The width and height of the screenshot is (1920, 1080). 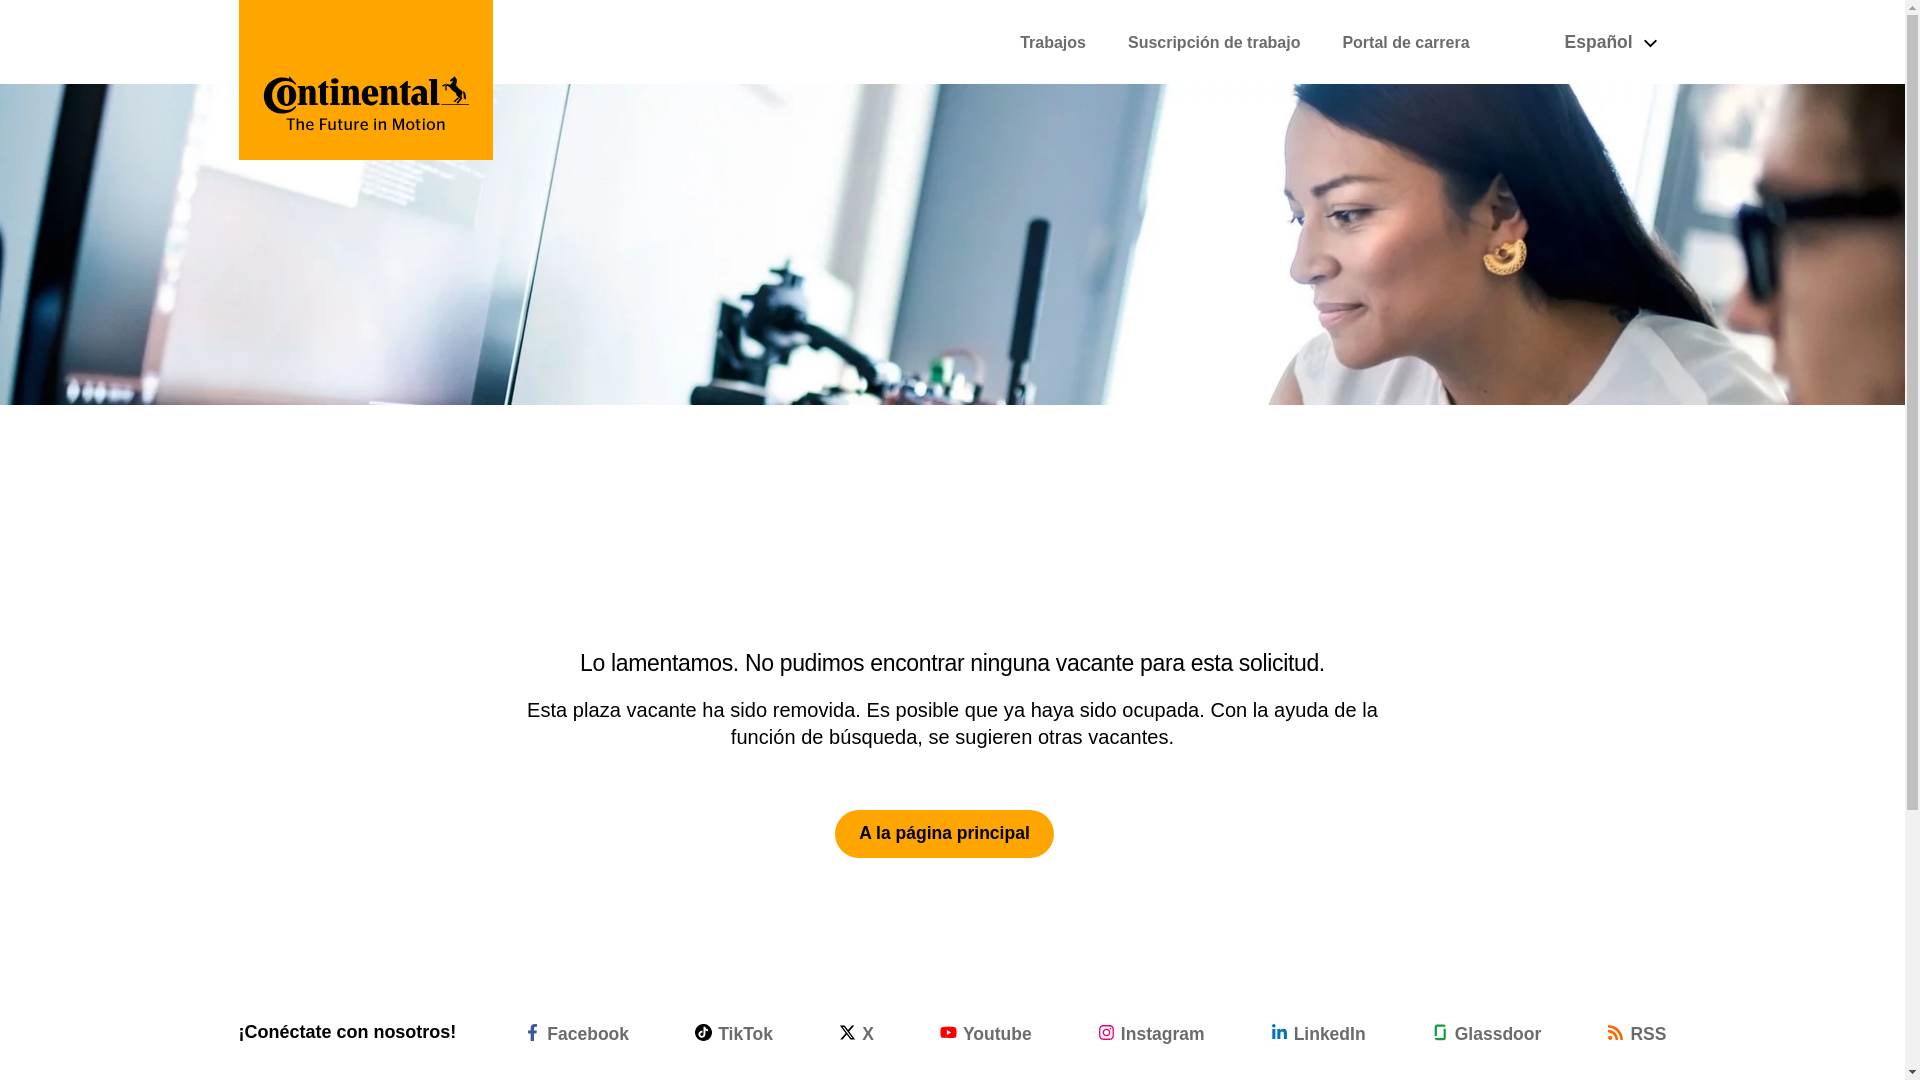 I want to click on Trabajos, so click(x=1052, y=42).